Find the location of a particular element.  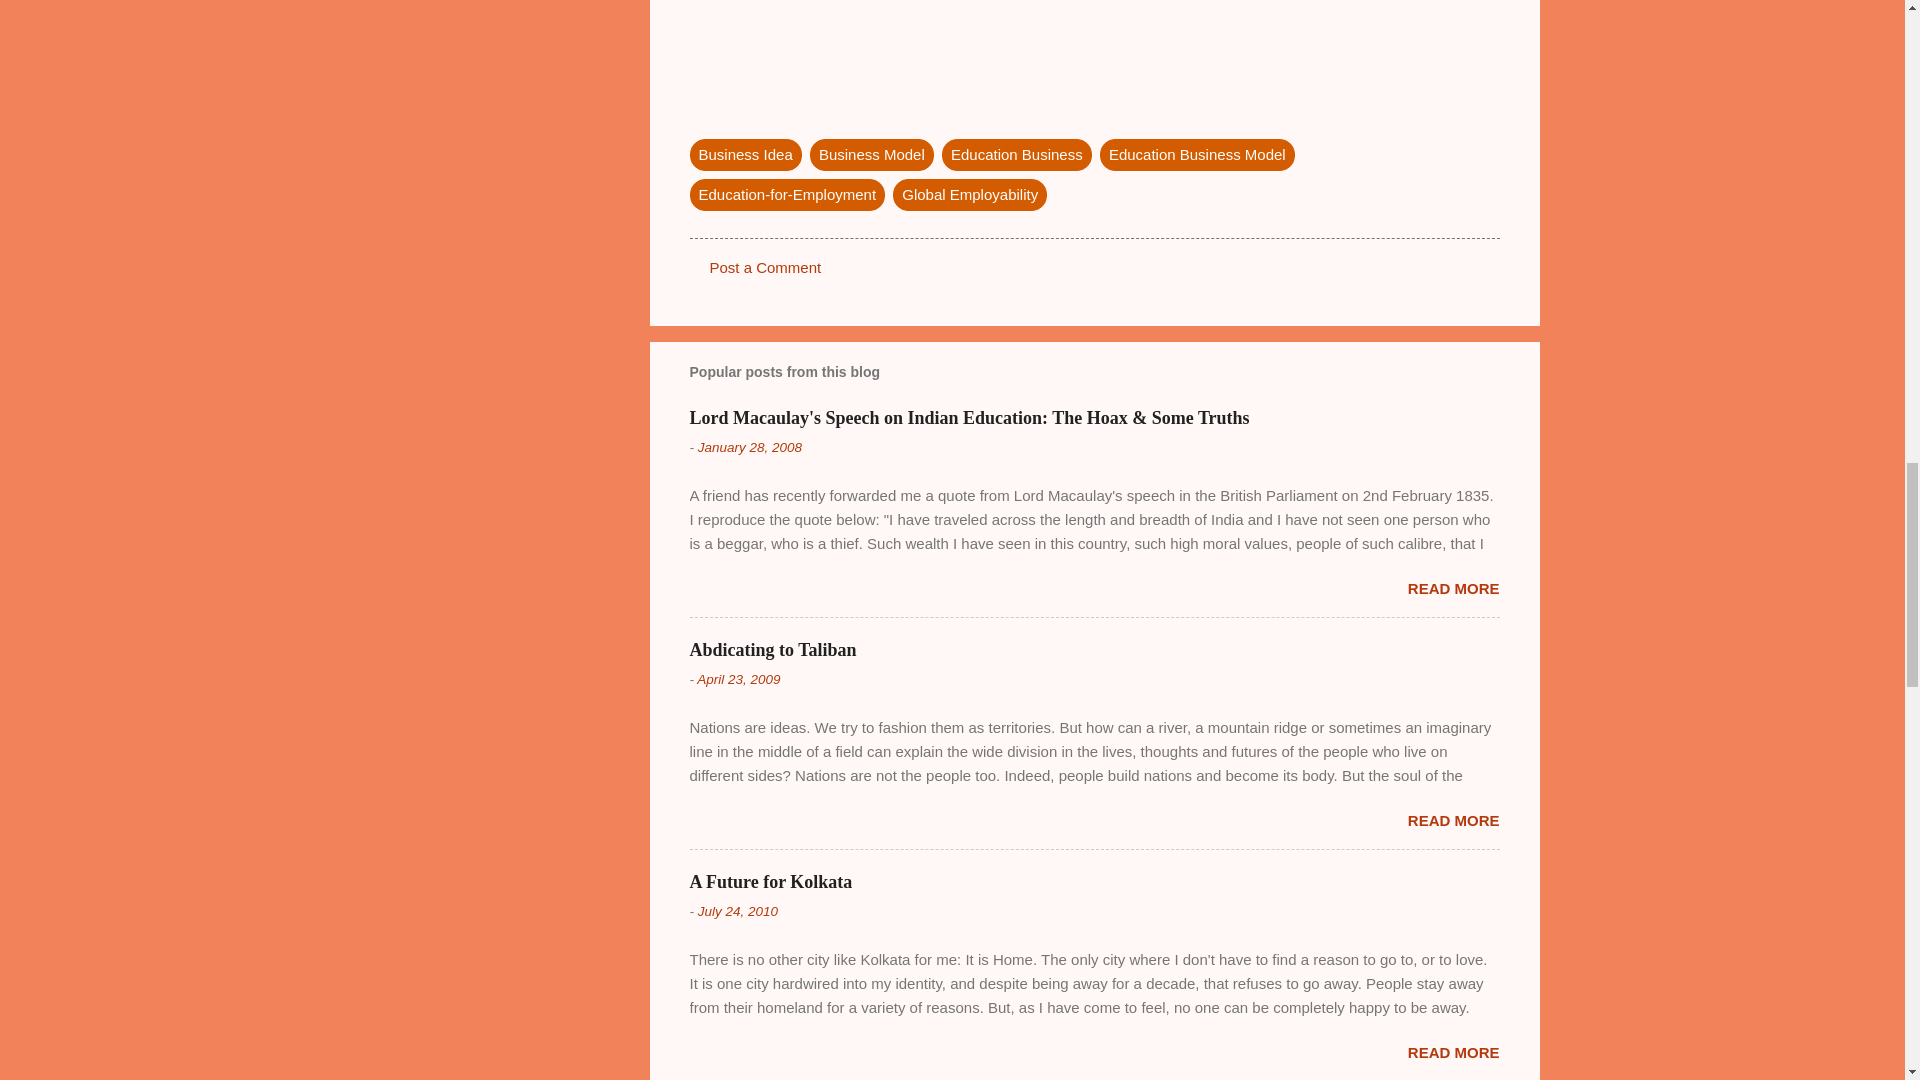

Business Model is located at coordinates (872, 154).